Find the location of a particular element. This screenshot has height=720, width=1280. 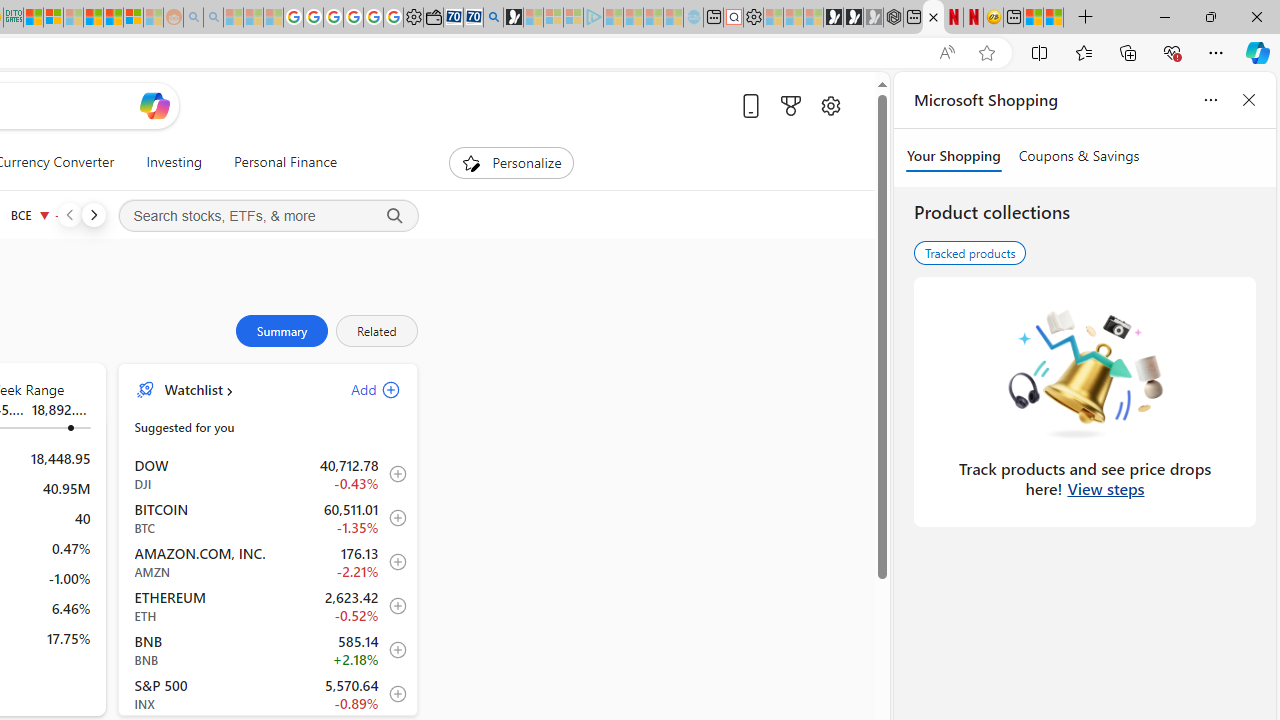

Wildlife - MSN is located at coordinates (1034, 18).